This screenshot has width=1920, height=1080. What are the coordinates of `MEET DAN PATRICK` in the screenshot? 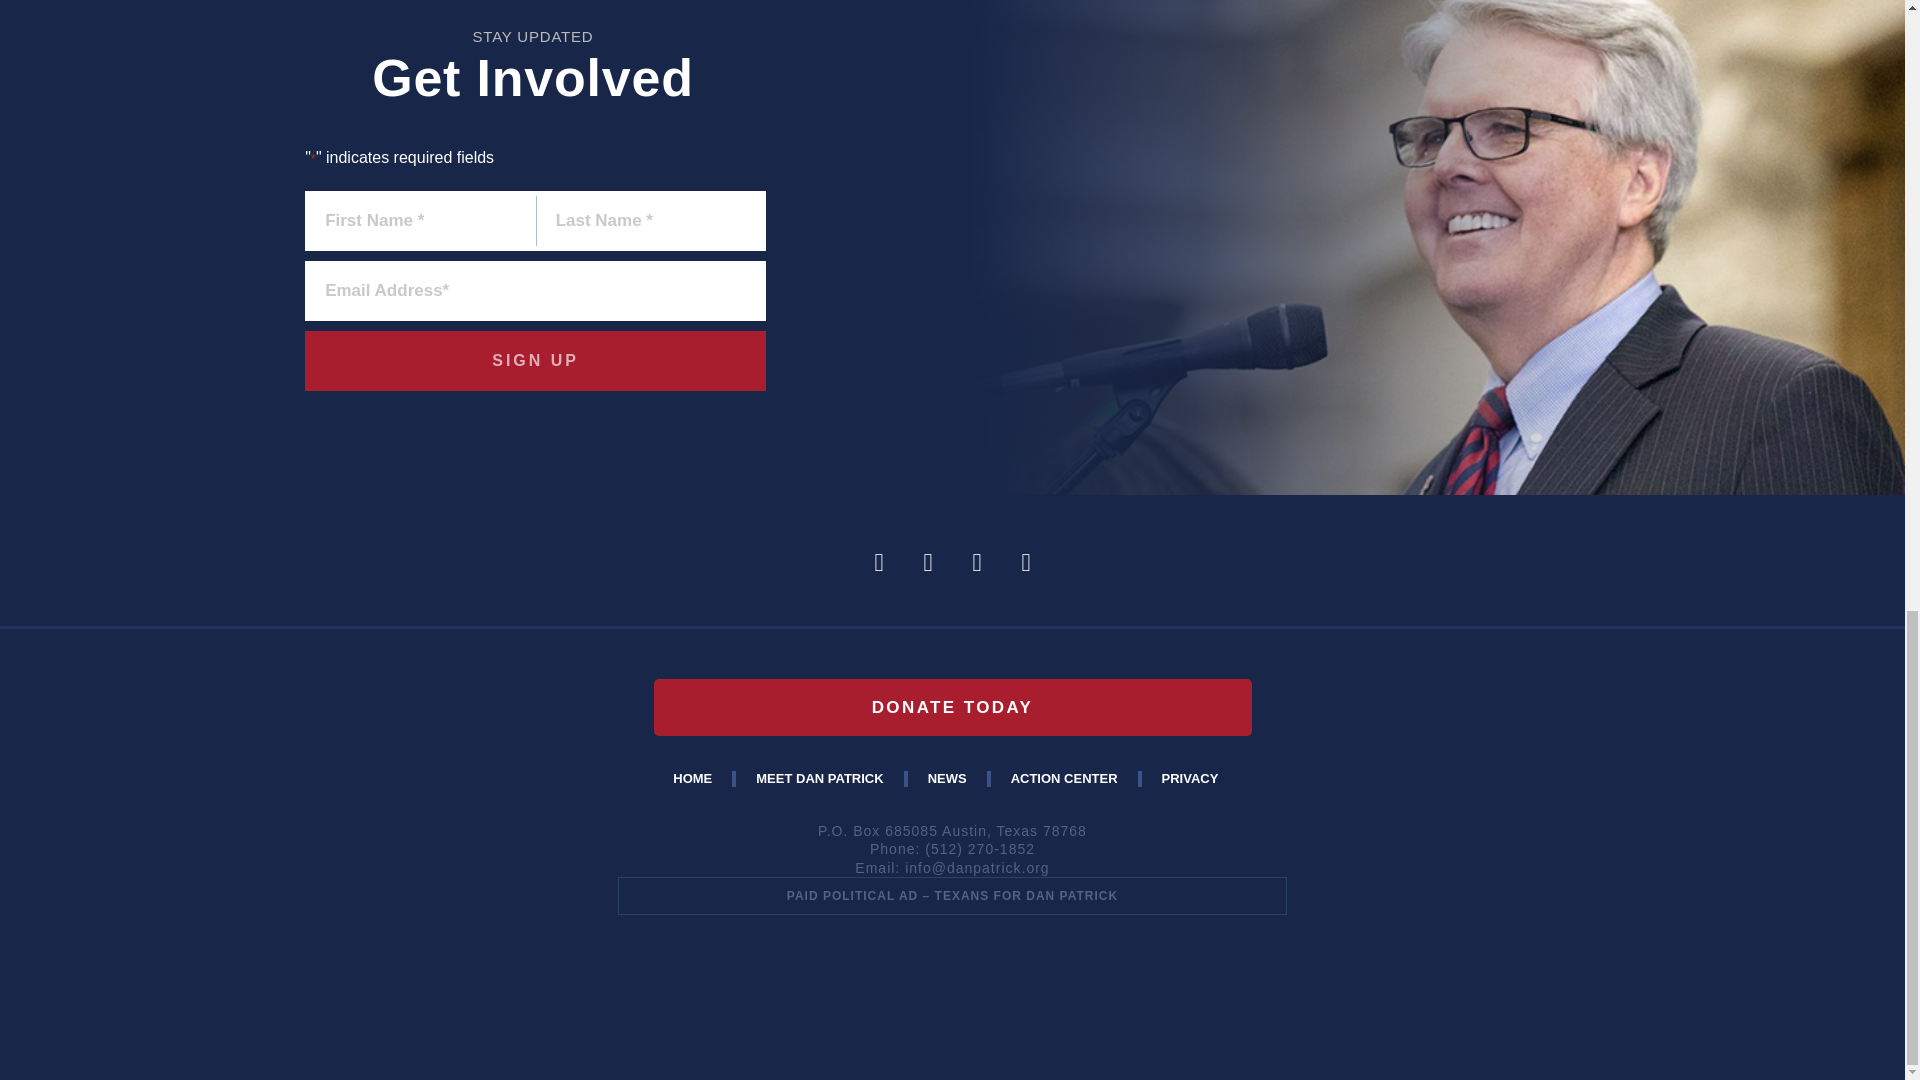 It's located at (818, 779).